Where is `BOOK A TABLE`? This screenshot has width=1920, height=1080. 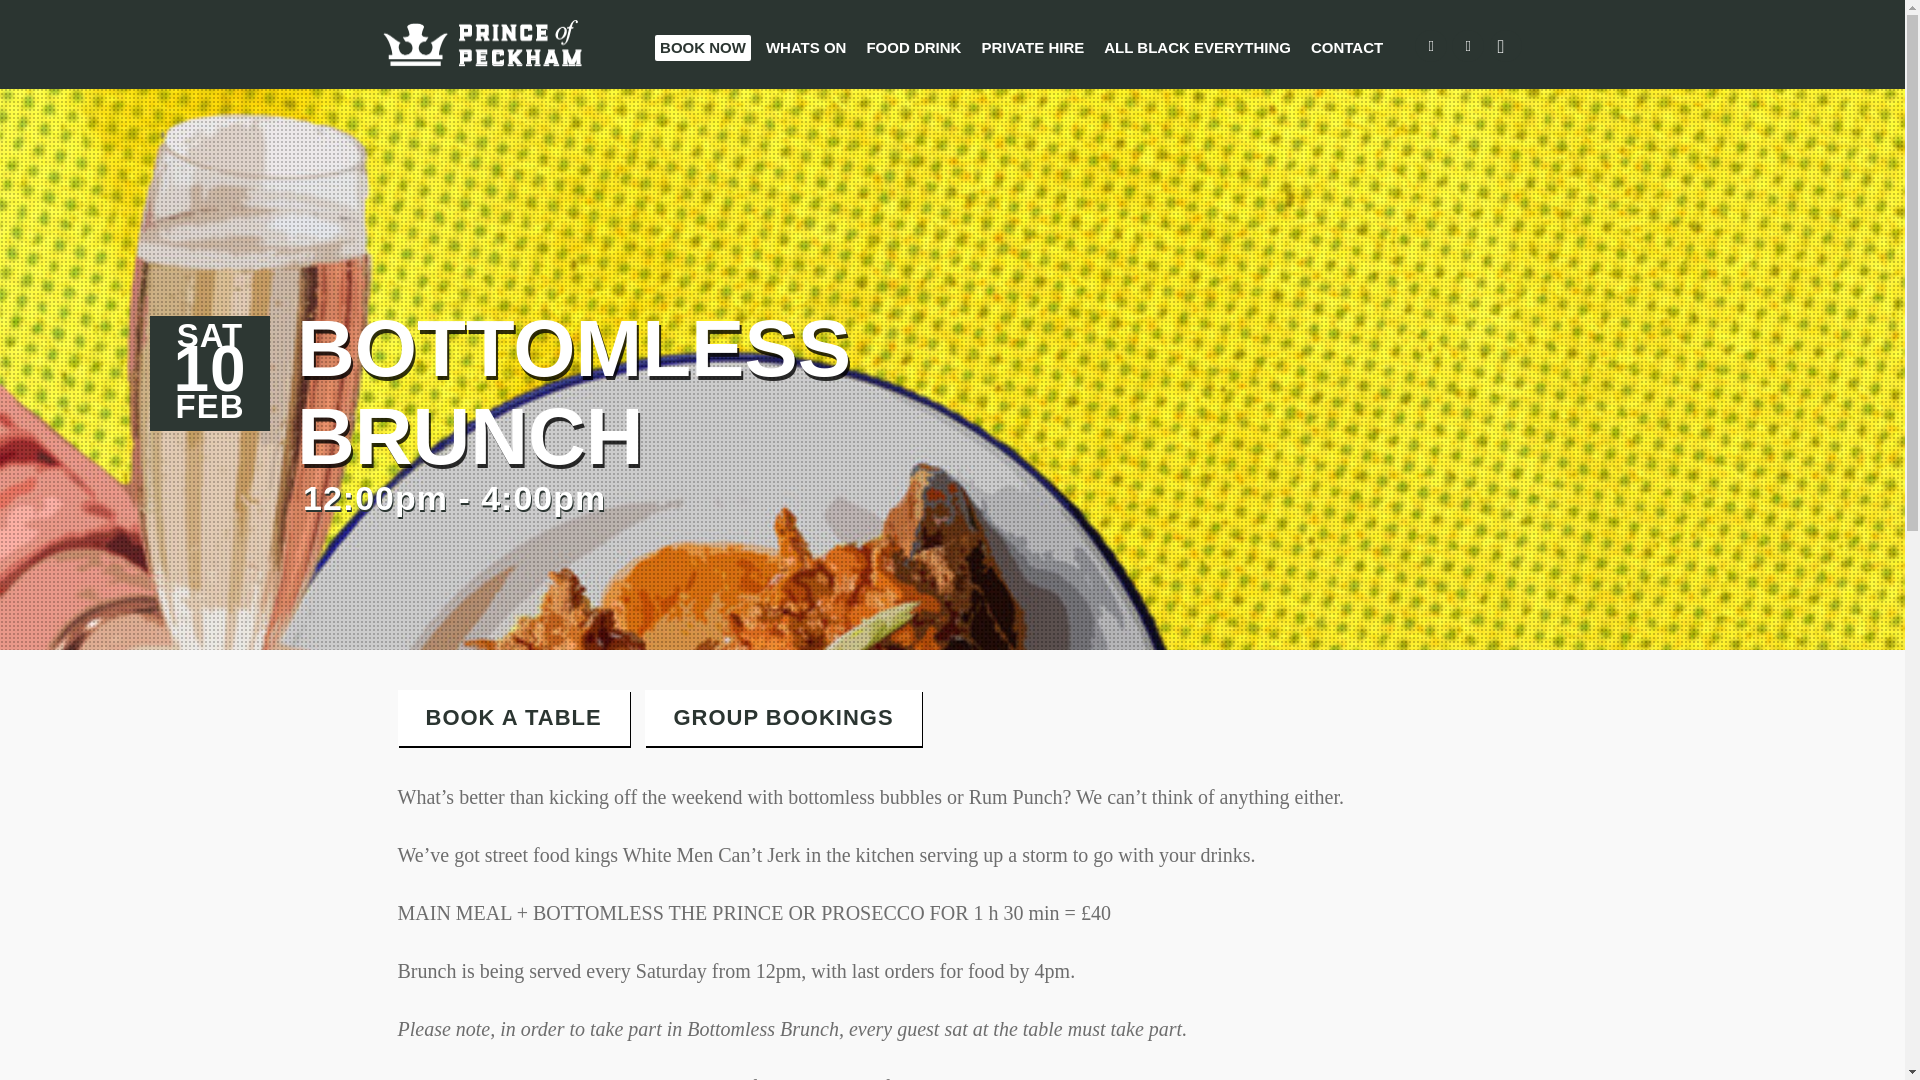
BOOK A TABLE is located at coordinates (513, 718).